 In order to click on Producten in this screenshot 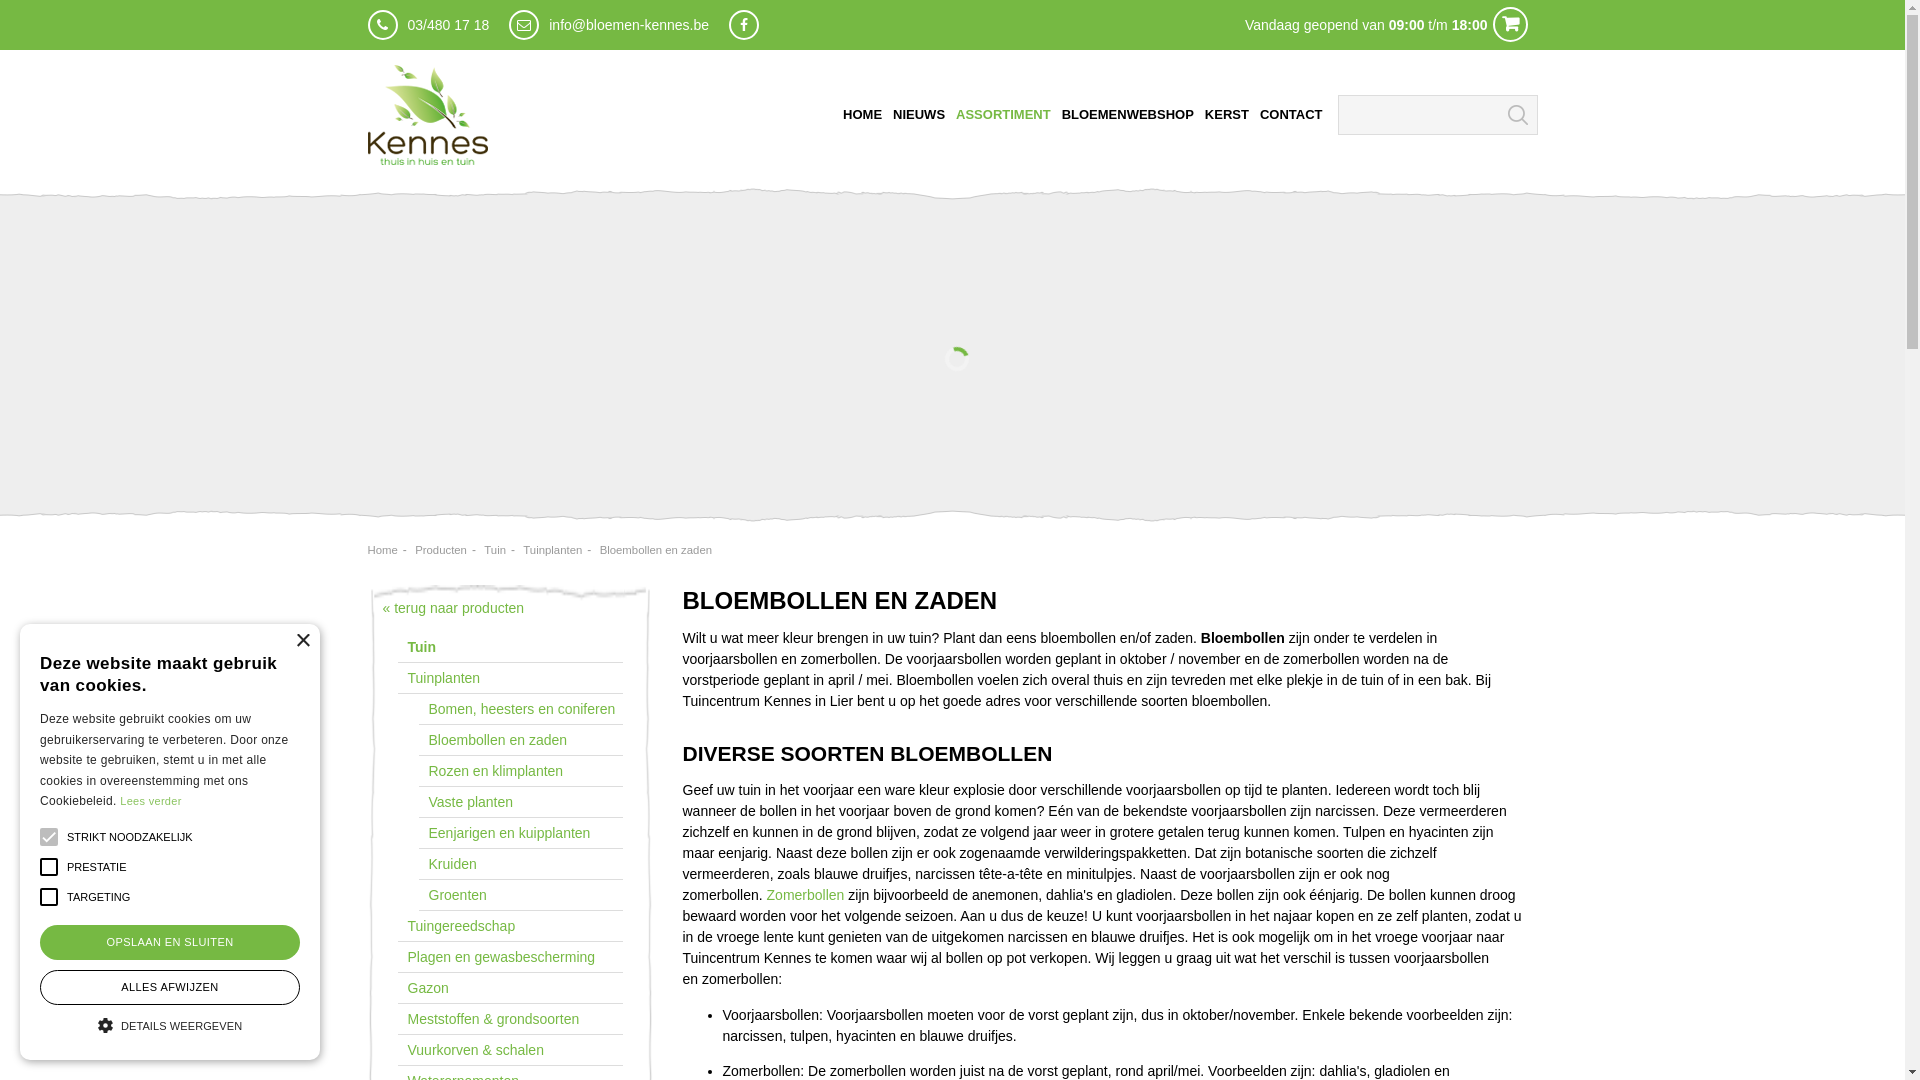, I will do `click(441, 550)`.